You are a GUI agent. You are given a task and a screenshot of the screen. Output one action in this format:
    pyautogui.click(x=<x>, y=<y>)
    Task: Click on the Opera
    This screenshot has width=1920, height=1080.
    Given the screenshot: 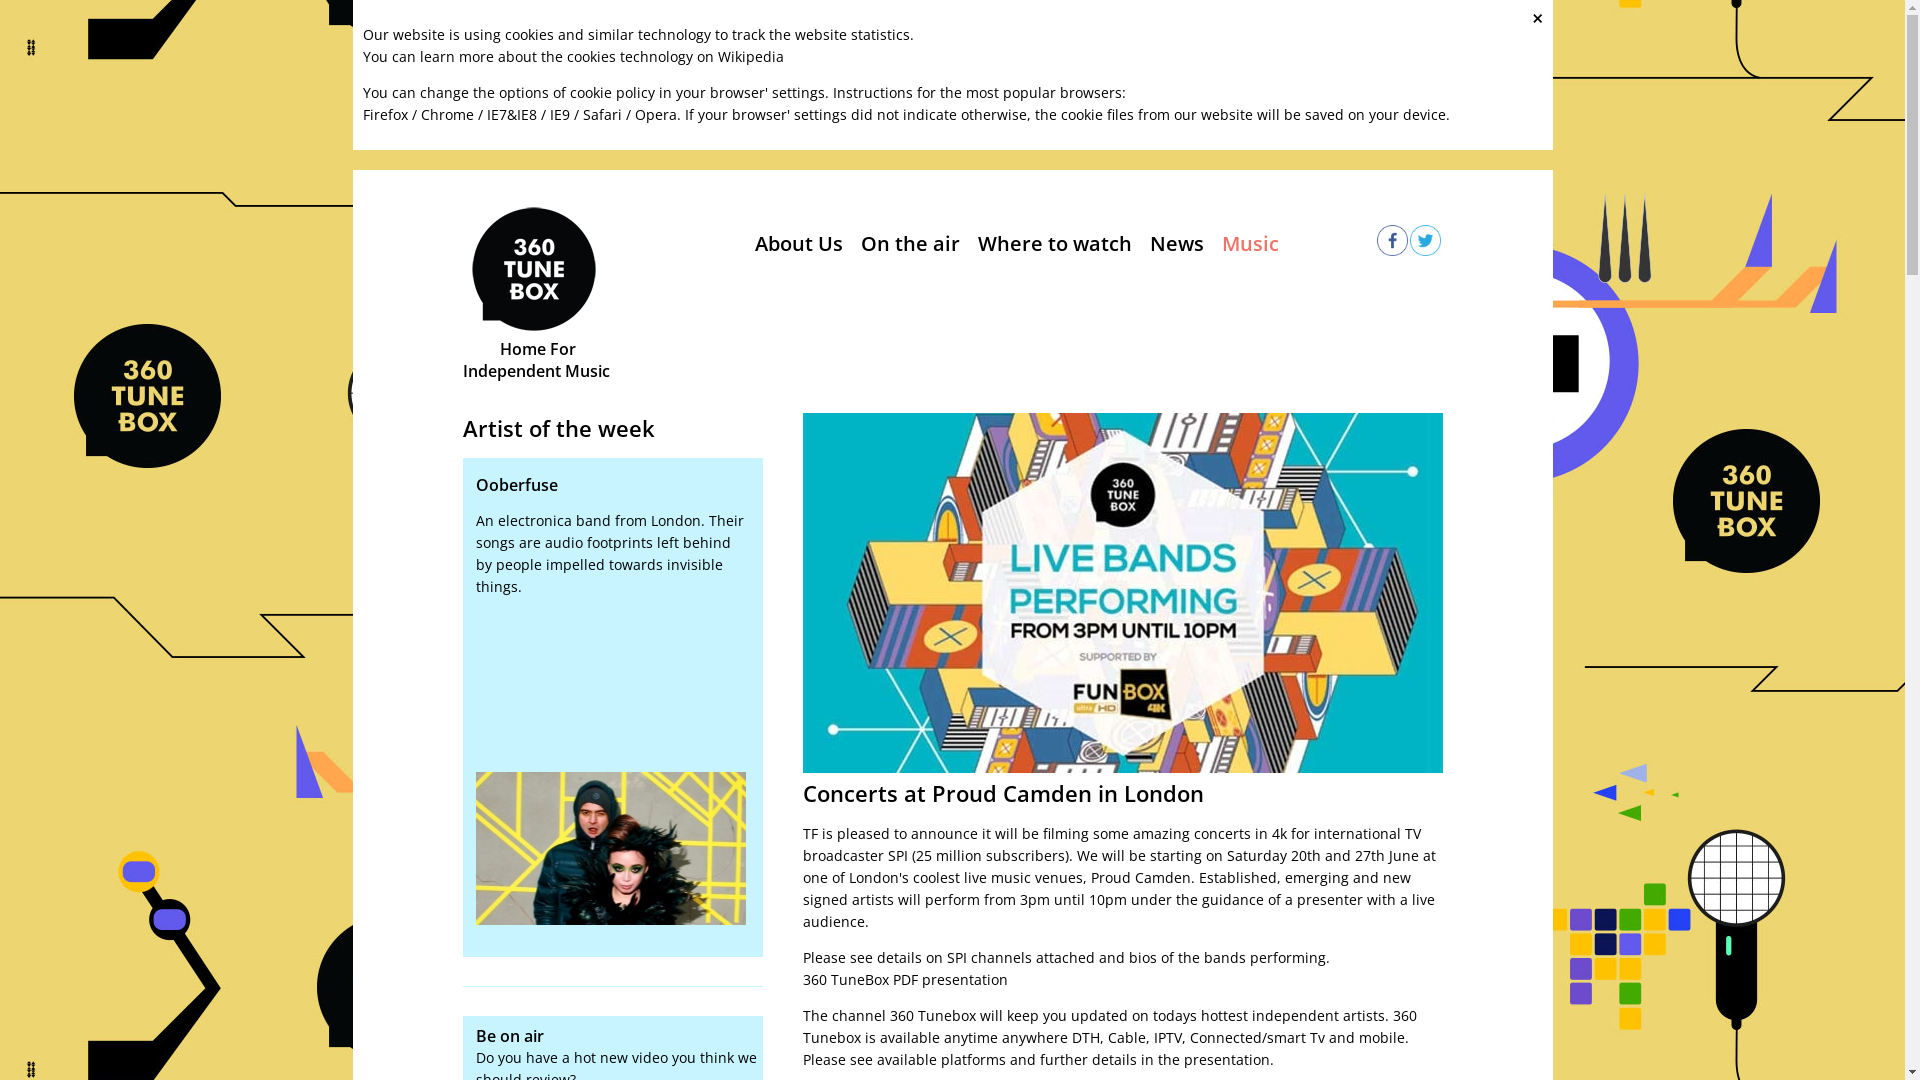 What is the action you would take?
    pyautogui.click(x=655, y=114)
    